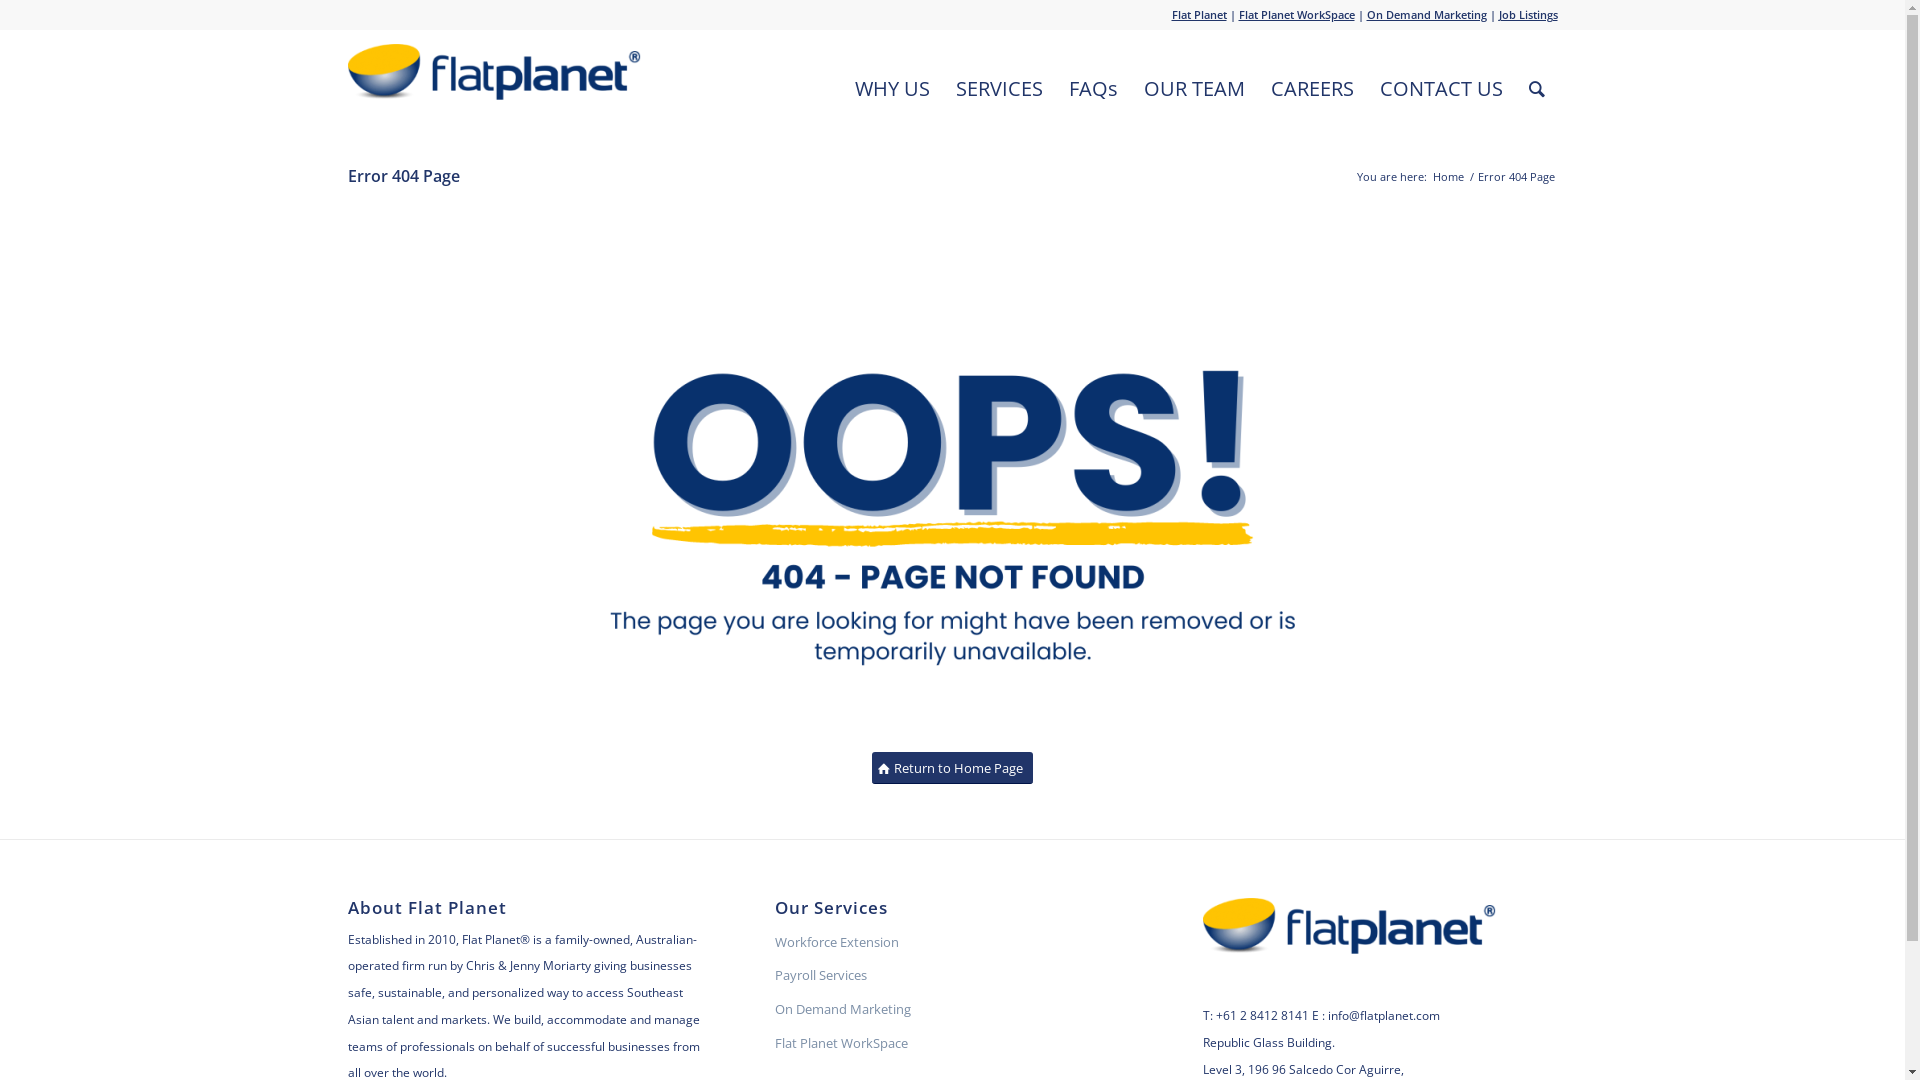 The image size is (1920, 1080). Describe the element at coordinates (1426, 14) in the screenshot. I see `On Demand Marketing` at that location.